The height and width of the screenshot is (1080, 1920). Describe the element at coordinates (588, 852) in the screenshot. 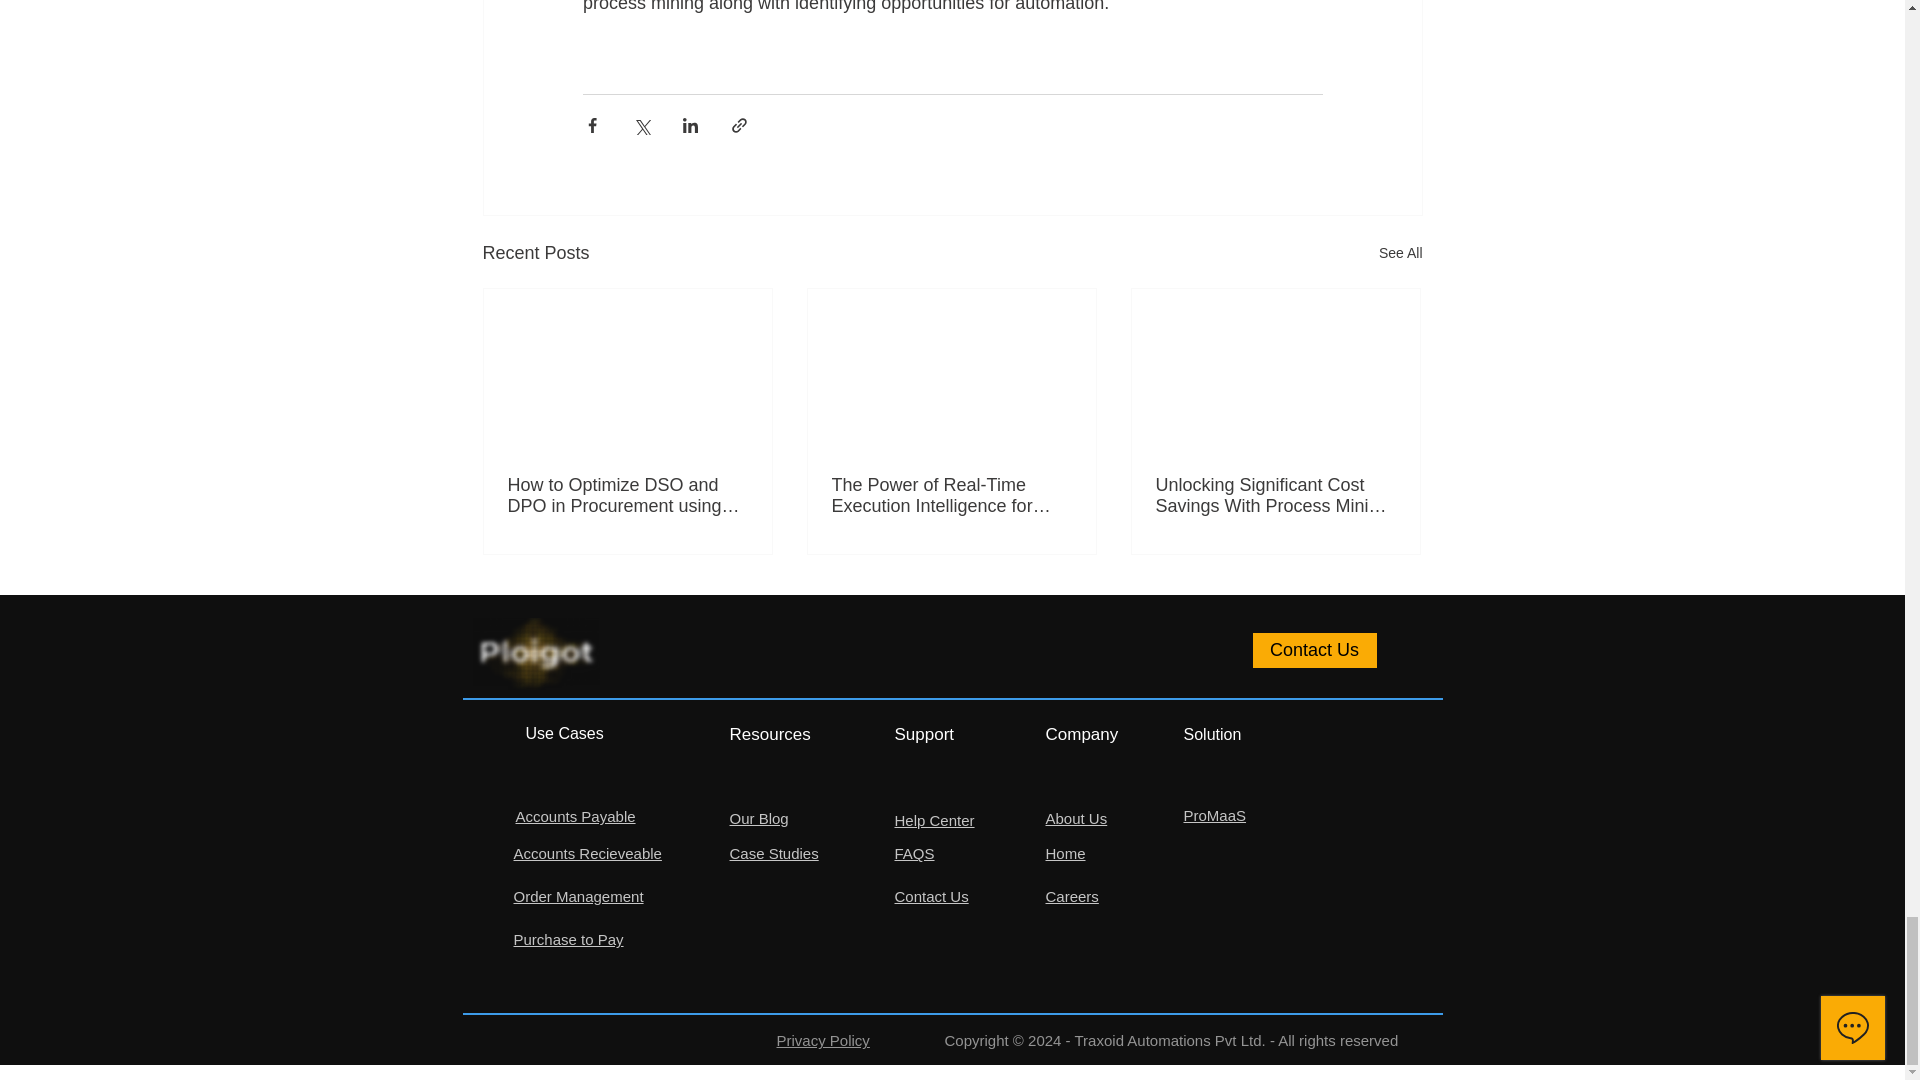

I see `Accounts Recieveable` at that location.